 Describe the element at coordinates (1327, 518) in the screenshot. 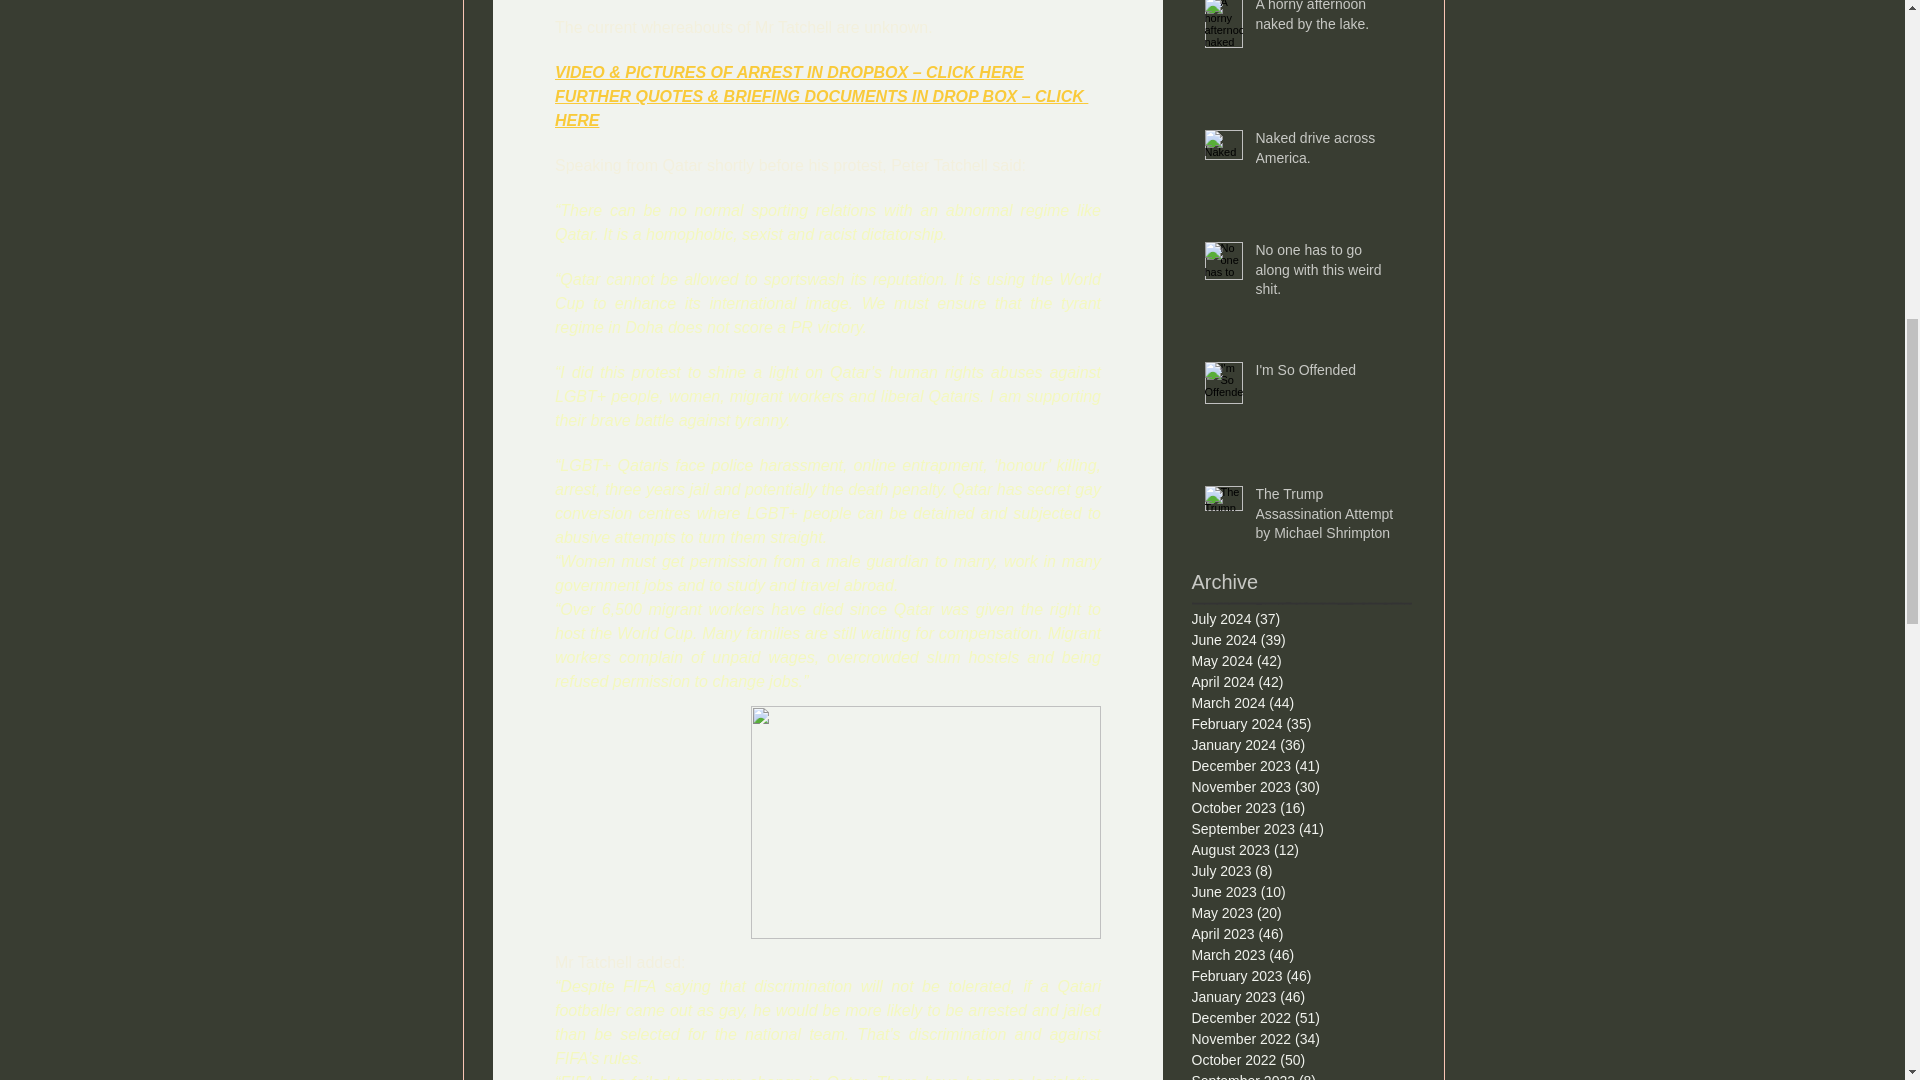

I see `The Trump Assassination Attempt by Michael Shrimpton` at that location.